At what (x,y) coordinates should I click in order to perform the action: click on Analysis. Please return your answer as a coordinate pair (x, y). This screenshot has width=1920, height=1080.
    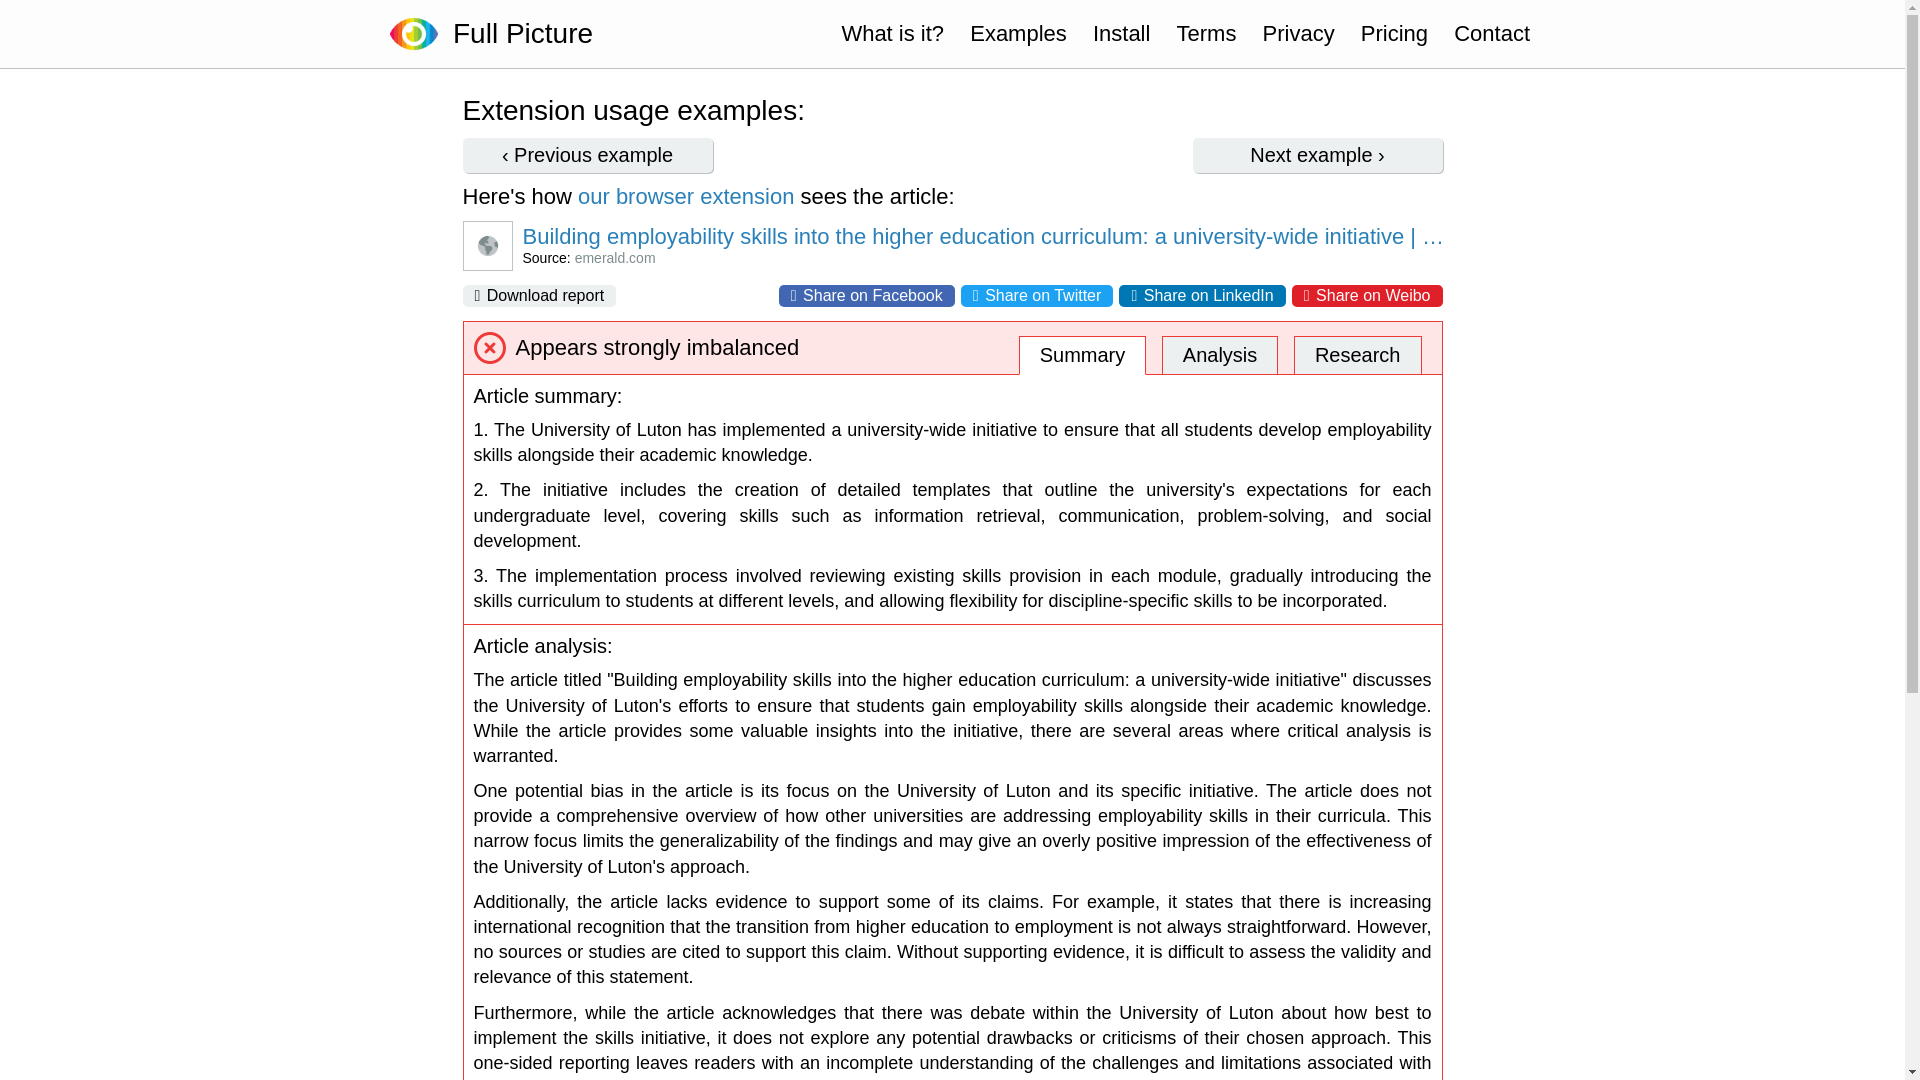
    Looking at the image, I should click on (1220, 354).